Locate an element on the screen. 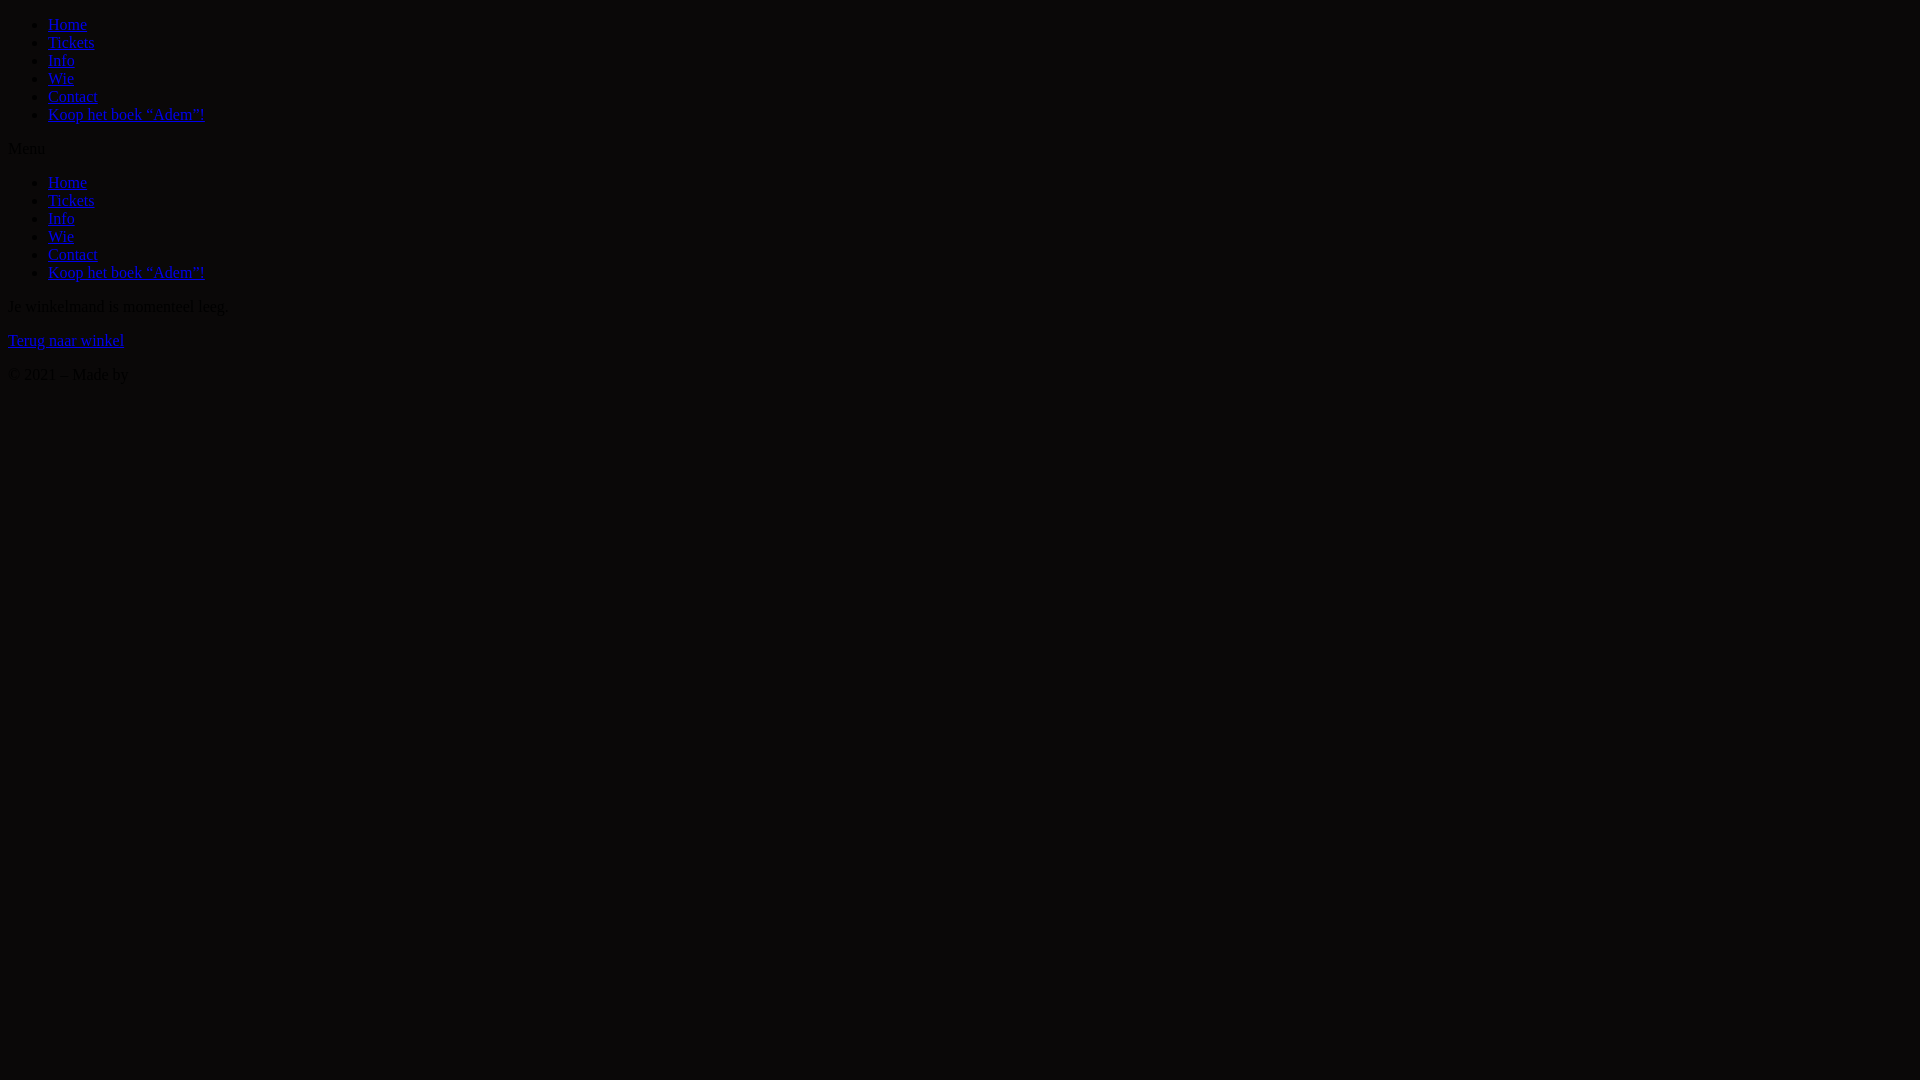 The width and height of the screenshot is (1920, 1080). Terug naar winkel is located at coordinates (66, 340).